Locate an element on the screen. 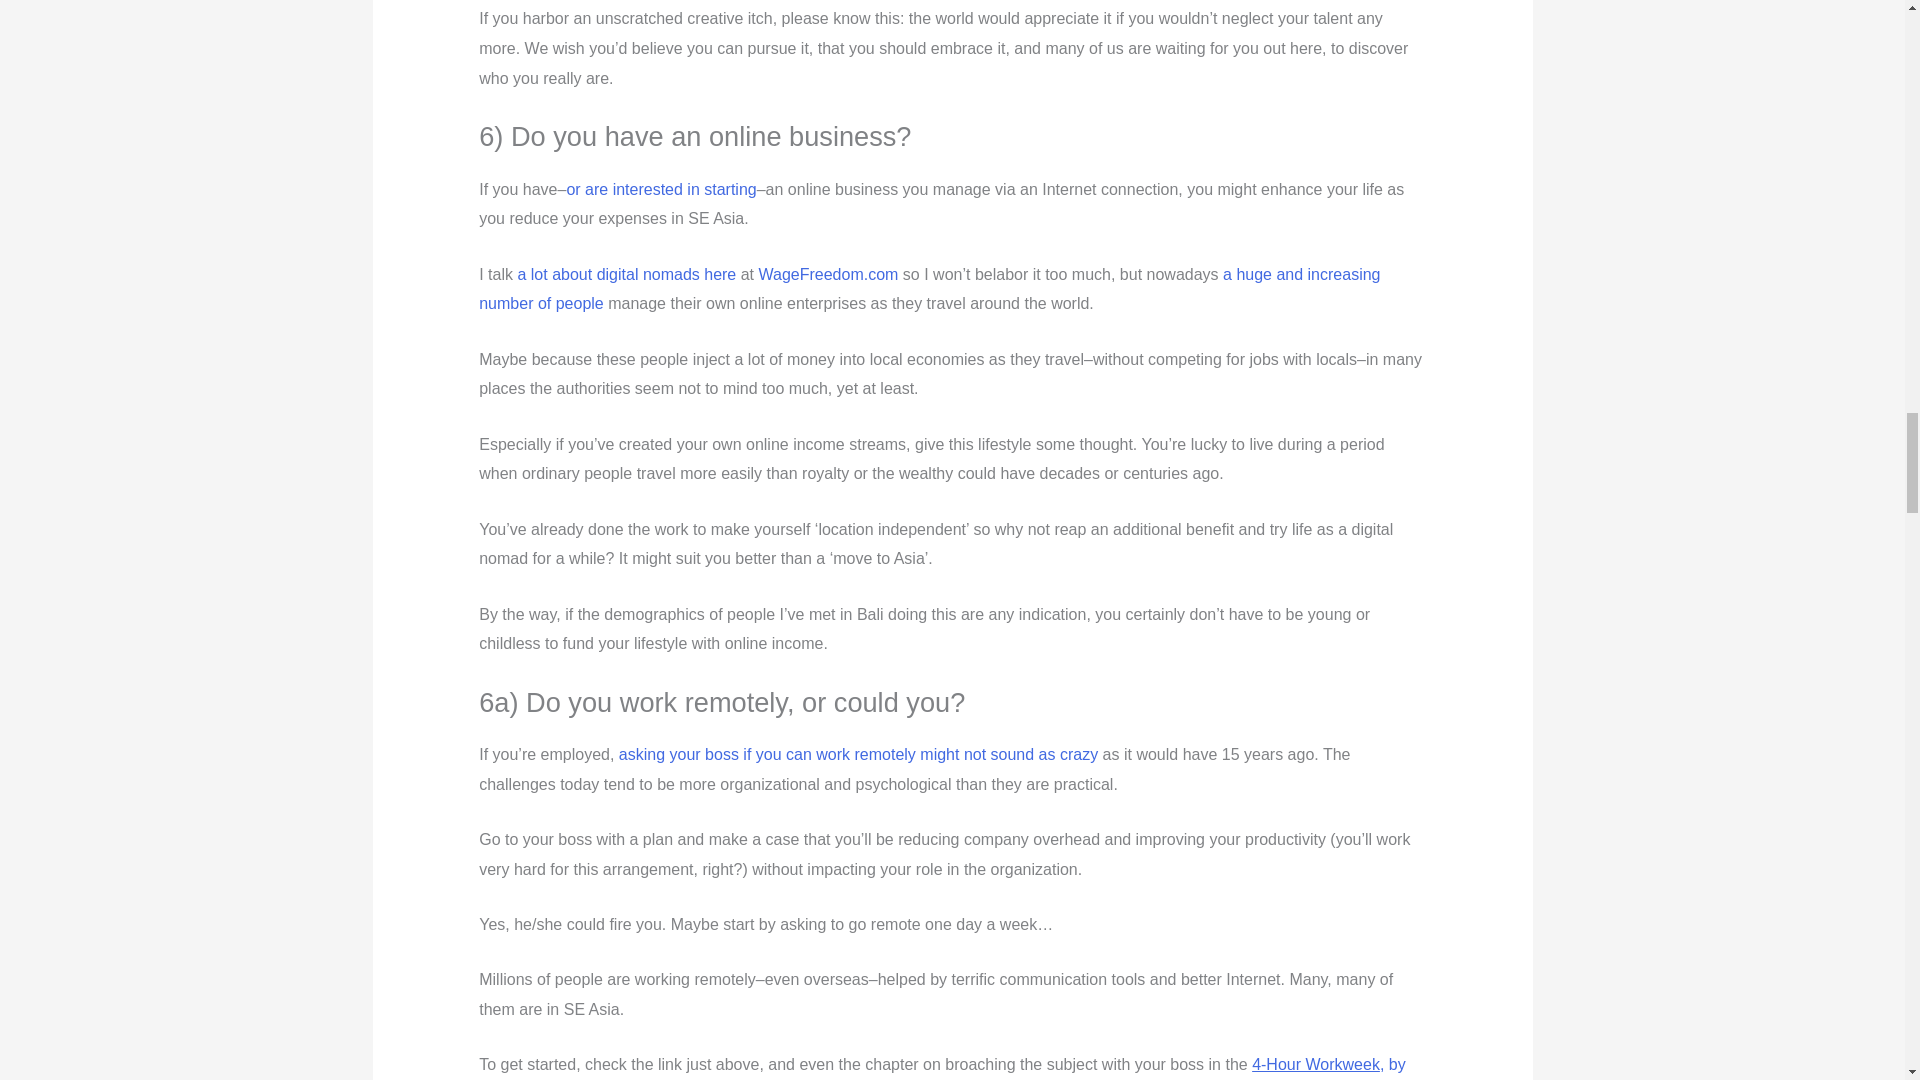 Image resolution: width=1920 pixels, height=1080 pixels. 4-Hour Workweek, by Tim Ferriss is located at coordinates (942, 1068).